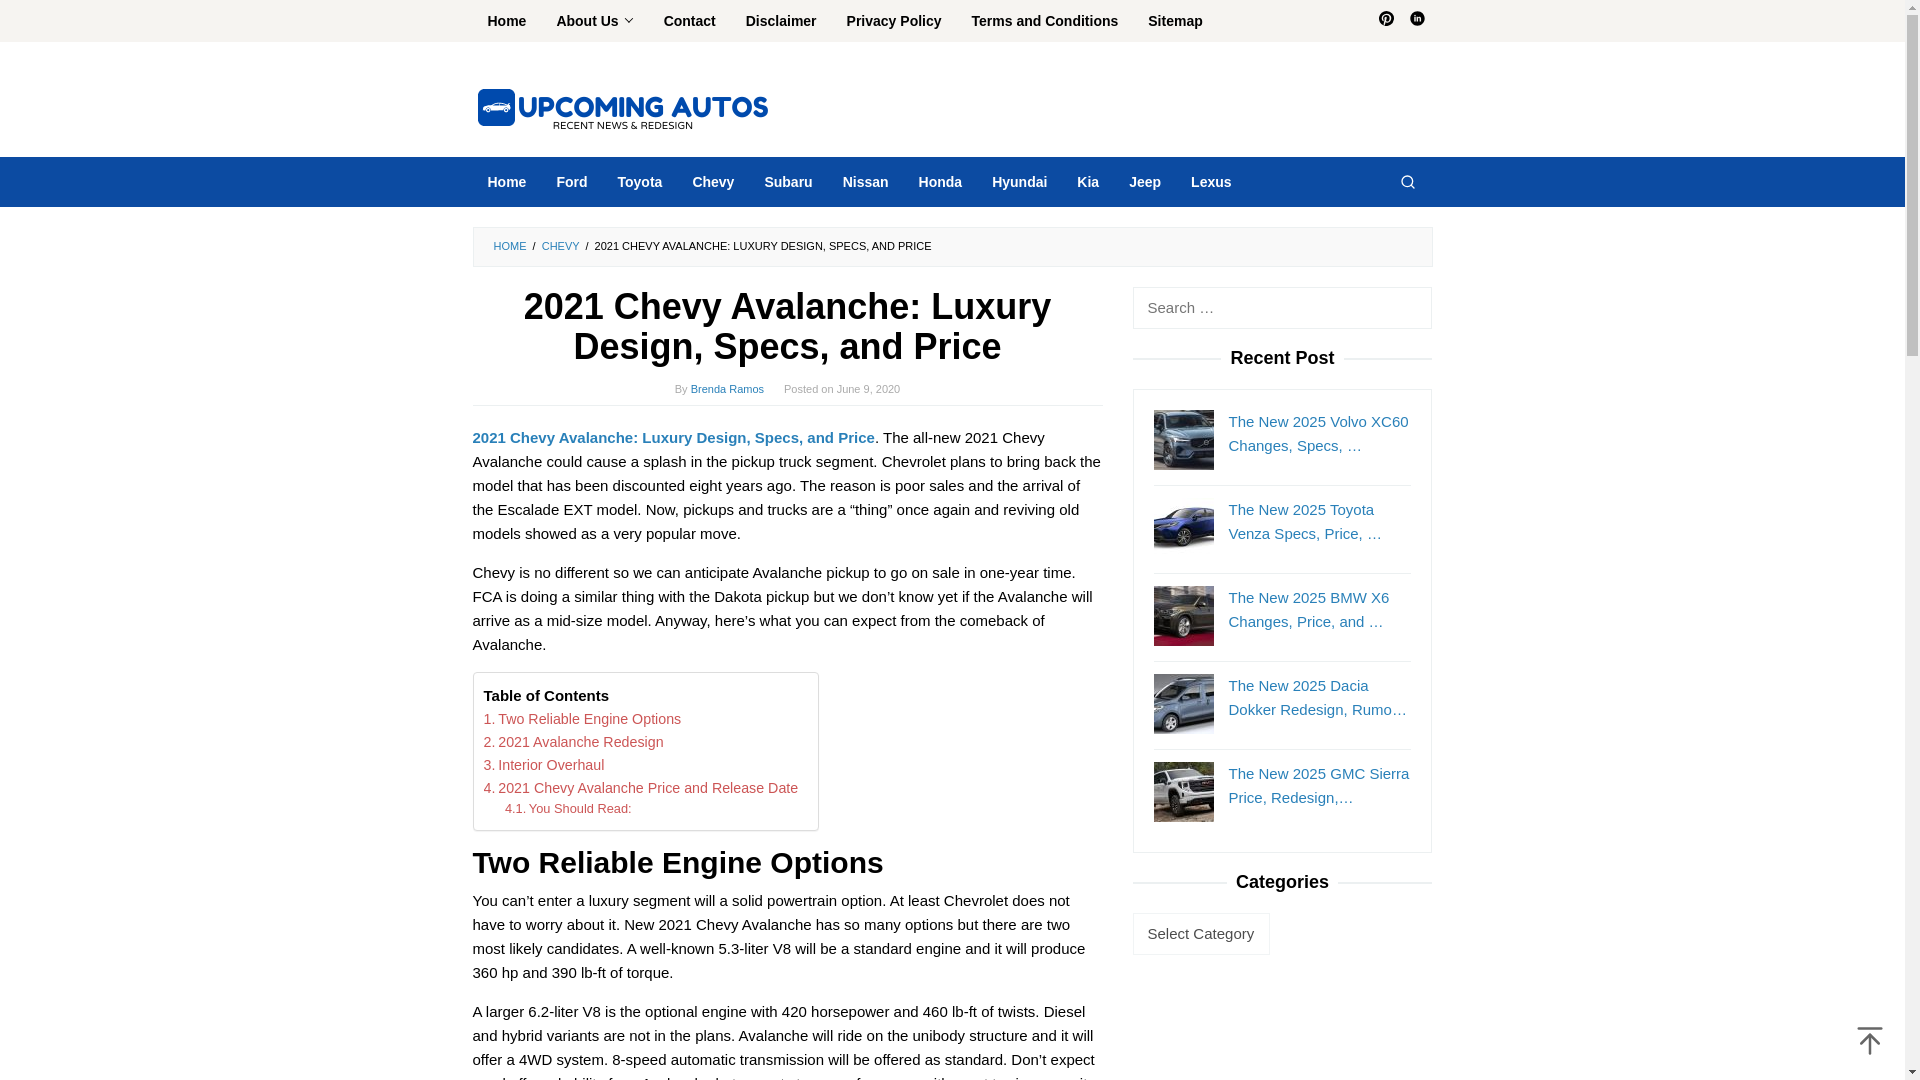 This screenshot has height=1080, width=1920. Describe the element at coordinates (672, 437) in the screenshot. I see `2021 Chevy Avalanche: Luxury Design, Specs, and Price` at that location.